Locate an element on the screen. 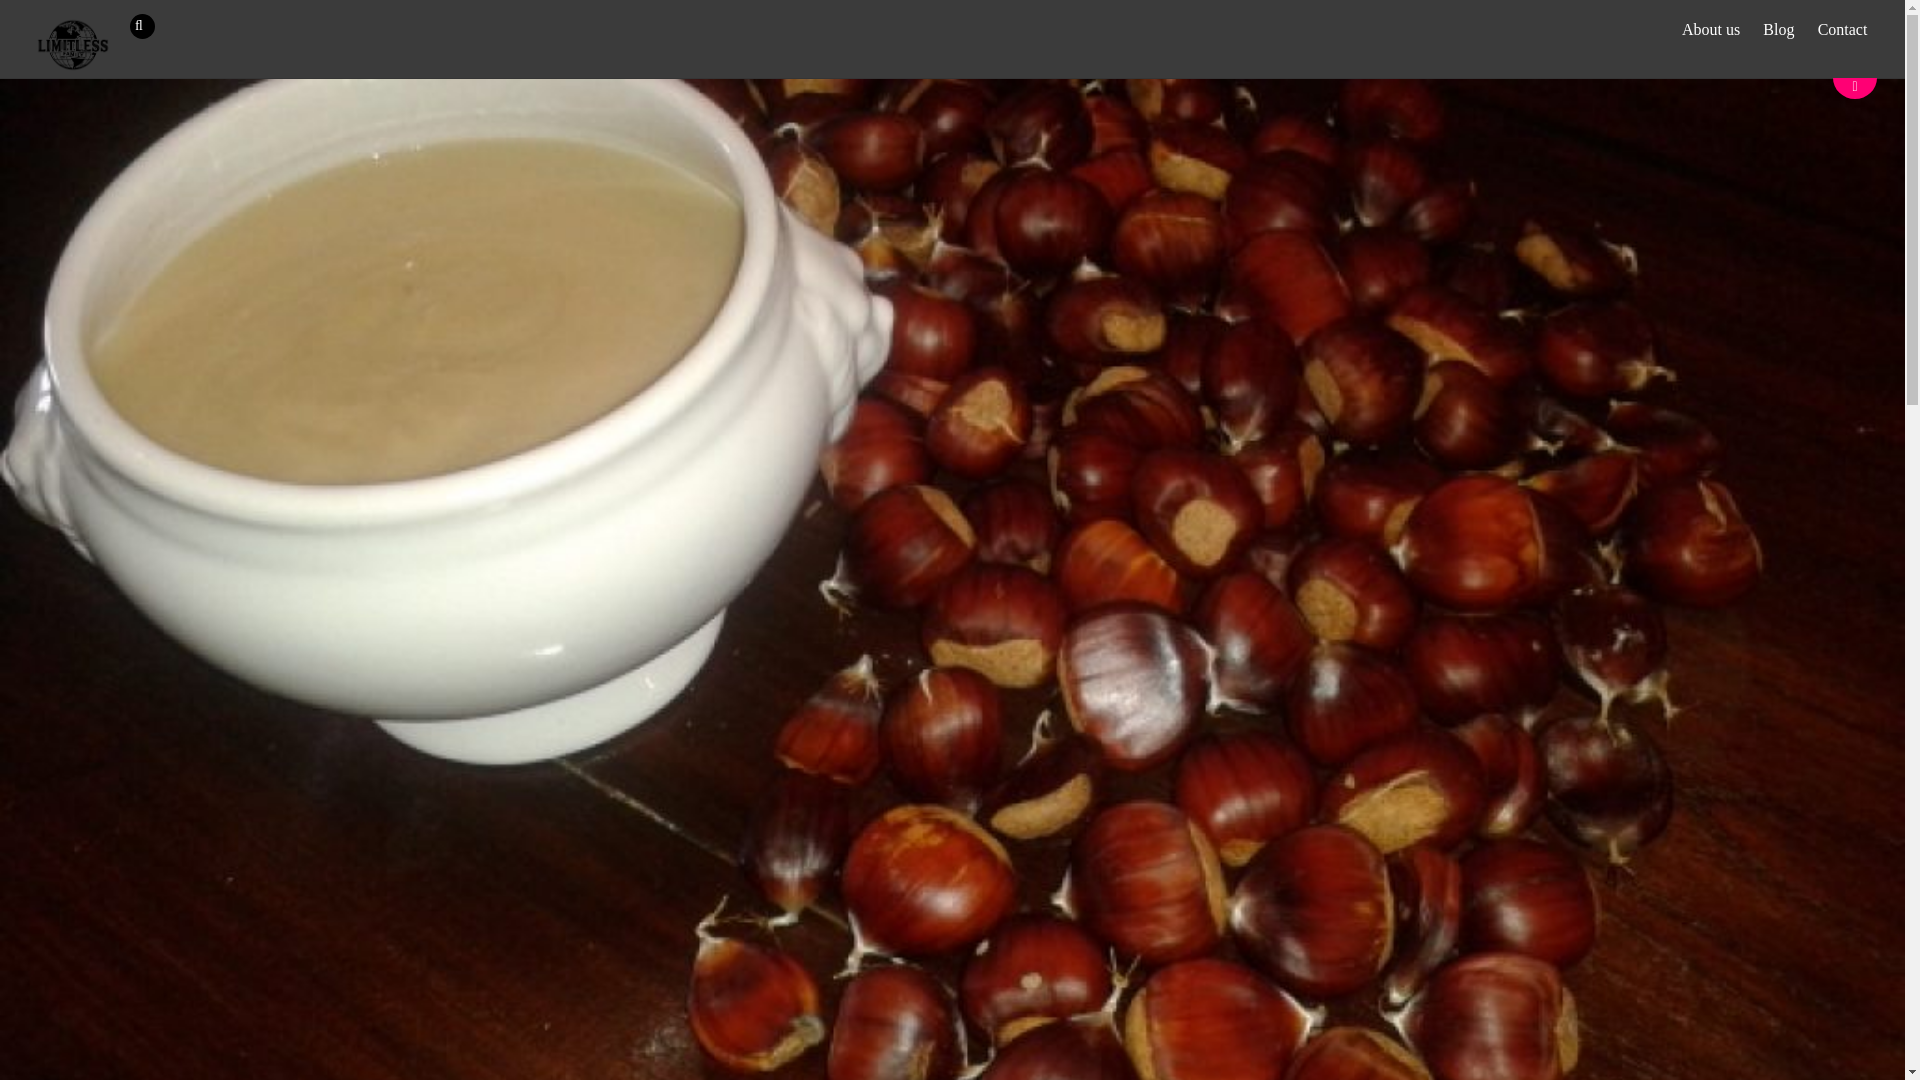 The image size is (1920, 1080). About us is located at coordinates (1710, 30).